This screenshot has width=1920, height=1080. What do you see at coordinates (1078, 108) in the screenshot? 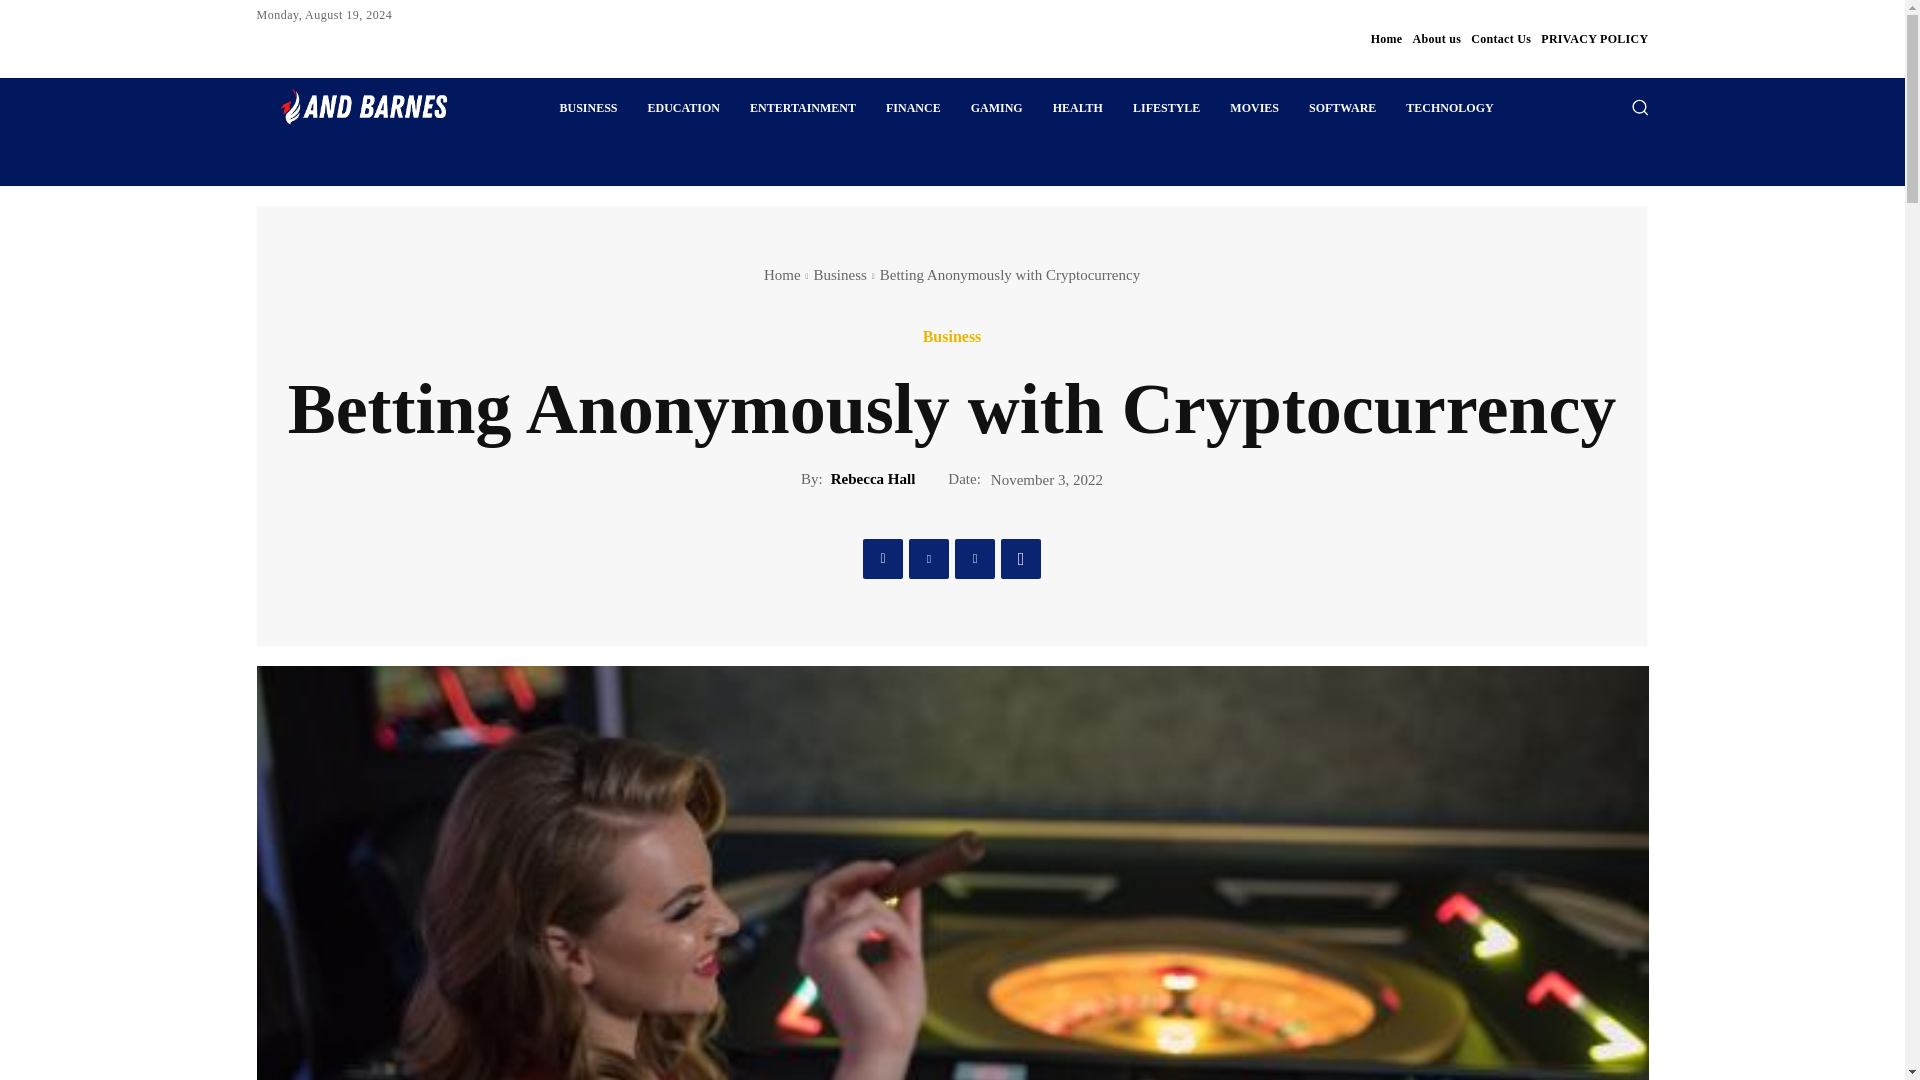
I see `HEALTH` at bounding box center [1078, 108].